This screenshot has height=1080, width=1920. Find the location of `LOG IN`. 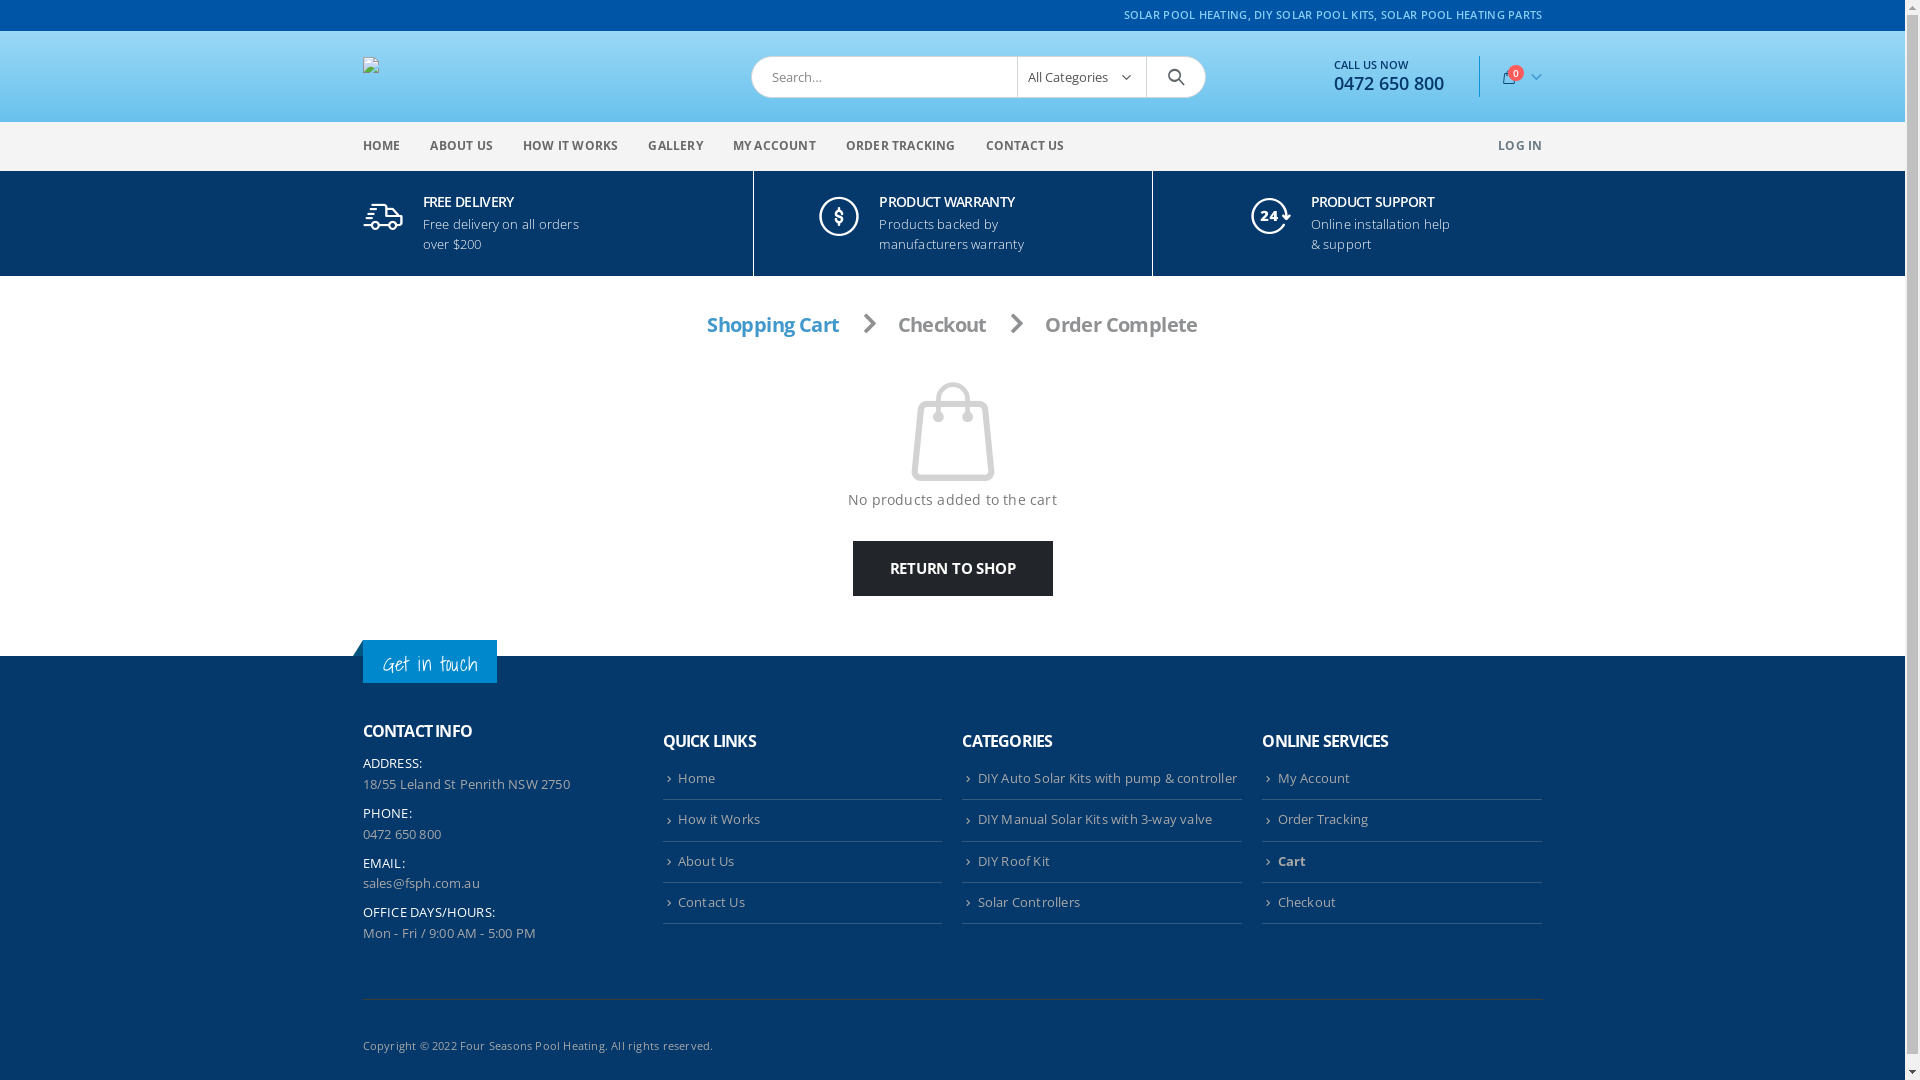

LOG IN is located at coordinates (1520, 146).